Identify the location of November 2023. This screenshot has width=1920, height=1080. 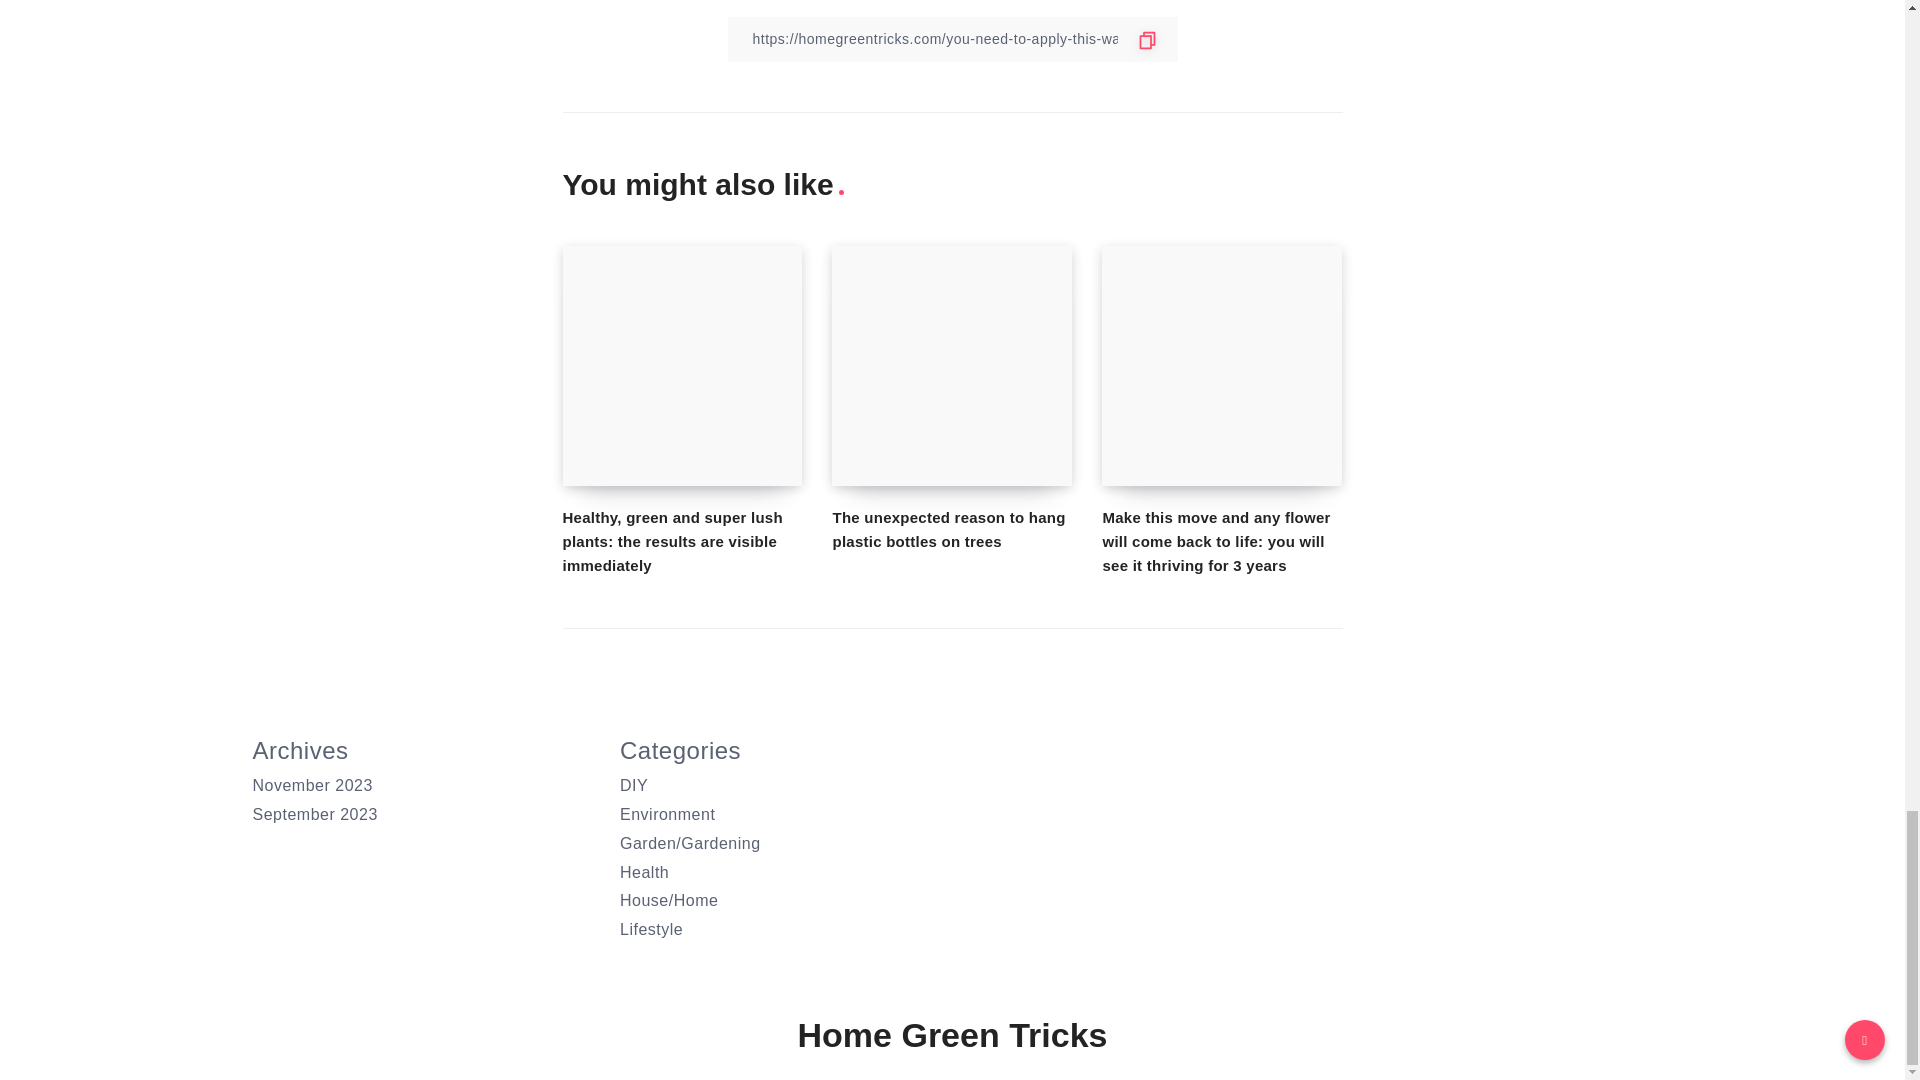
(312, 784).